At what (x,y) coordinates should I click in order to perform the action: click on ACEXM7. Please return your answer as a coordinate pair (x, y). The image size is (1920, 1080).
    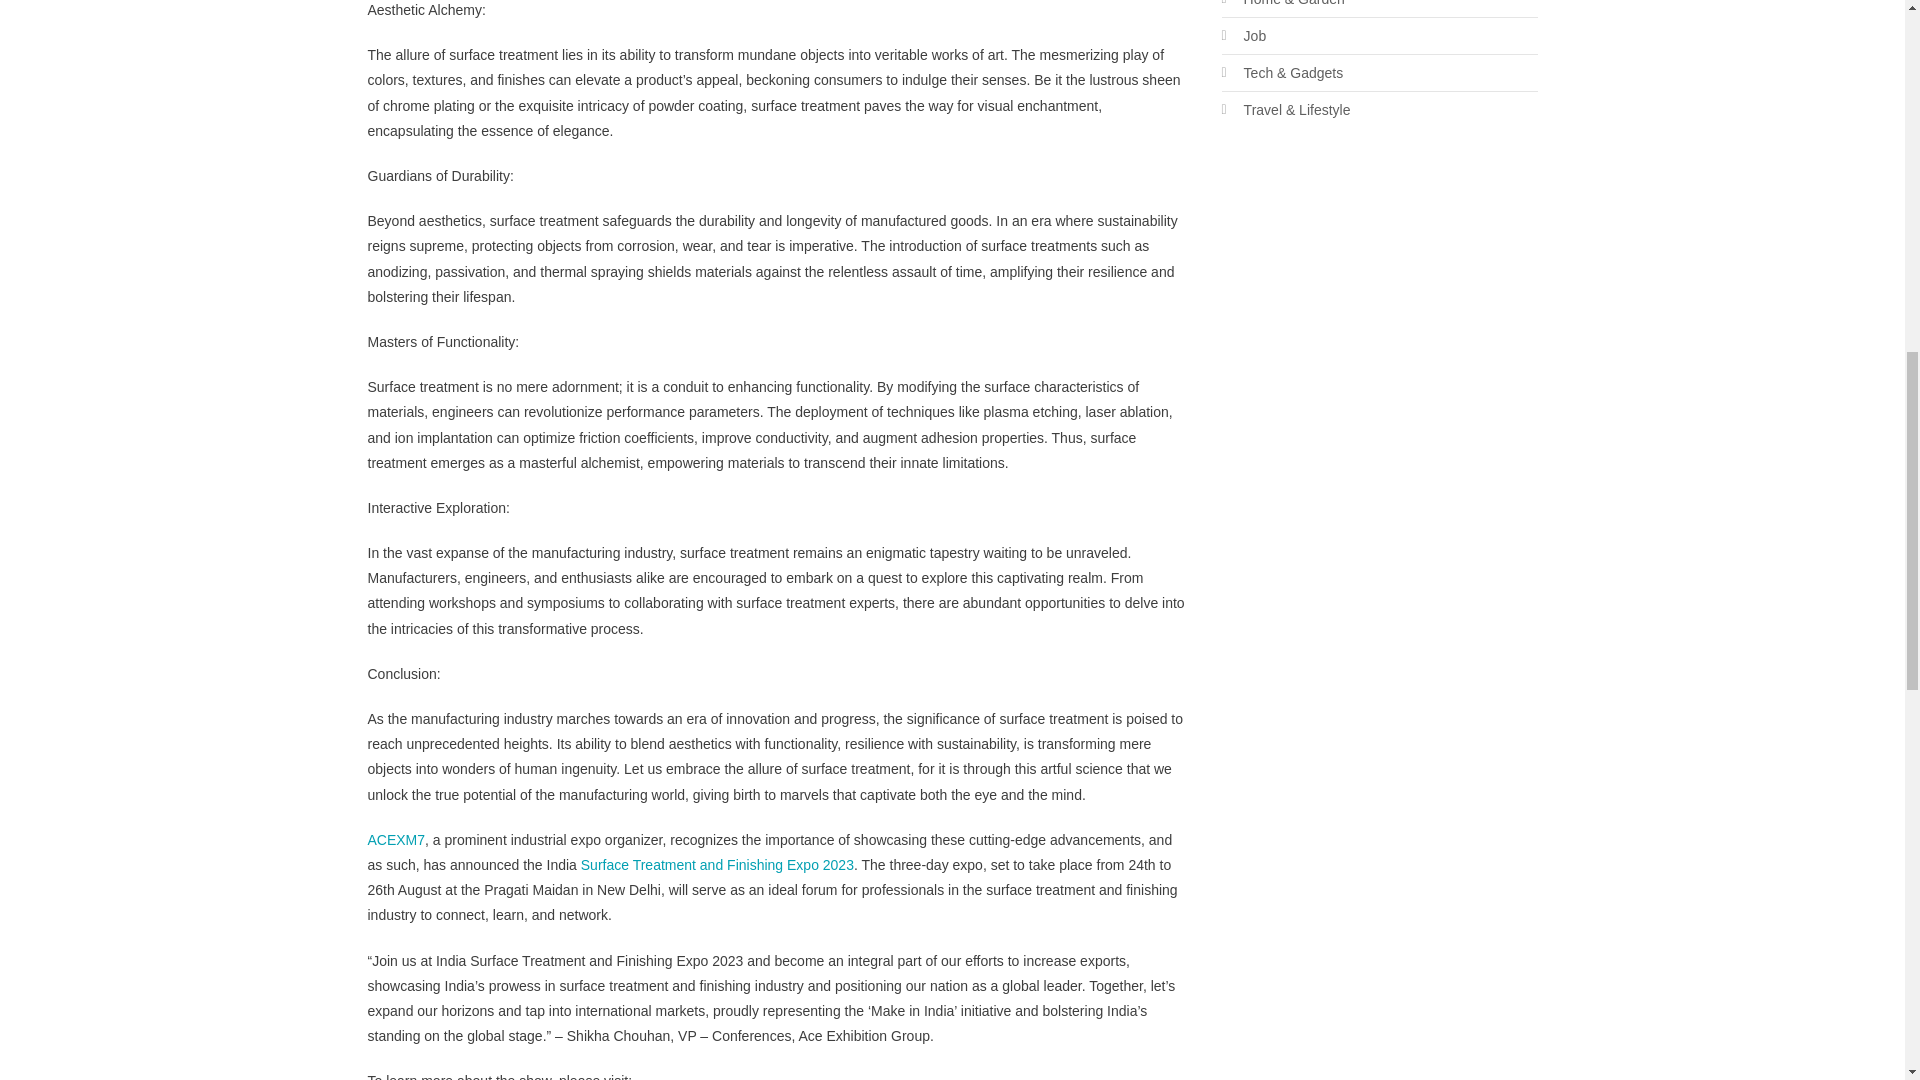
    Looking at the image, I should click on (397, 839).